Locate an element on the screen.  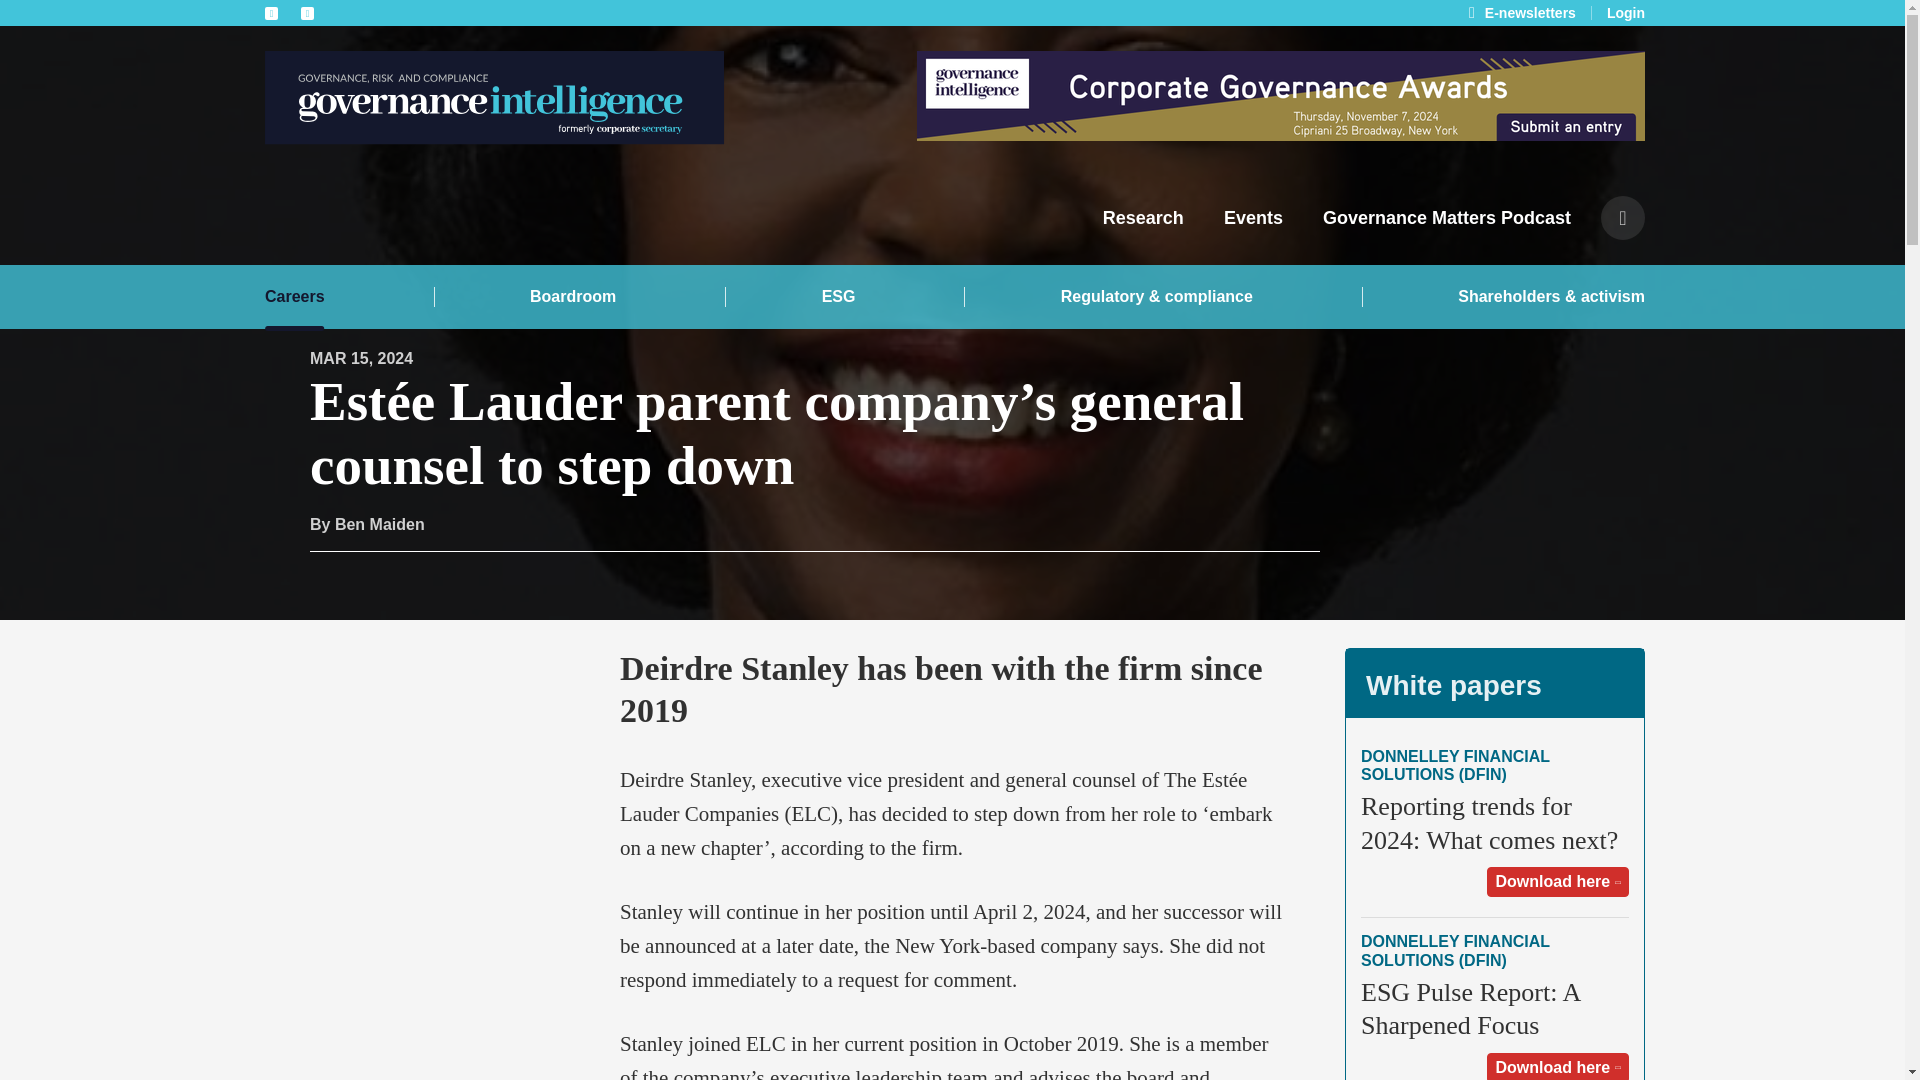
Reporting trends for 2024: What comes next? is located at coordinates (1490, 822).